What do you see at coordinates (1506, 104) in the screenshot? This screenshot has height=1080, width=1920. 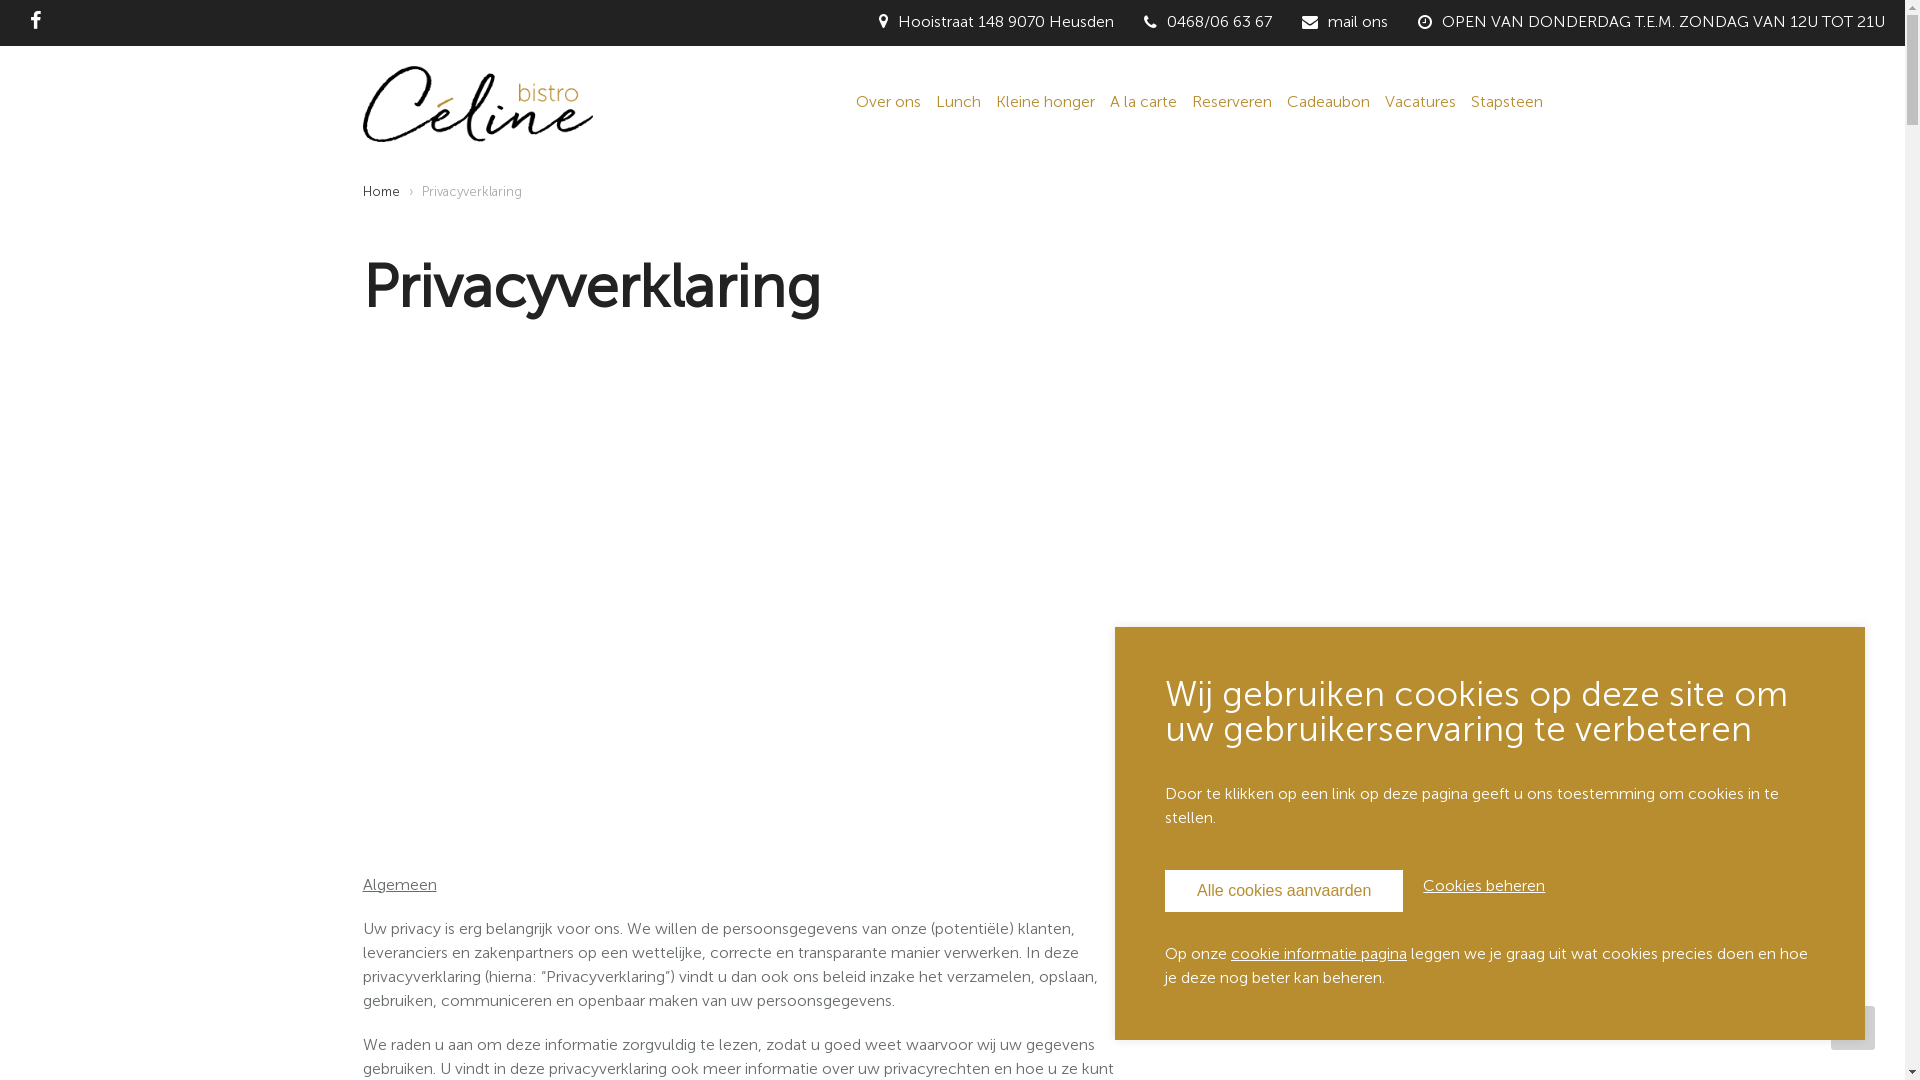 I see `Stapsteen` at bounding box center [1506, 104].